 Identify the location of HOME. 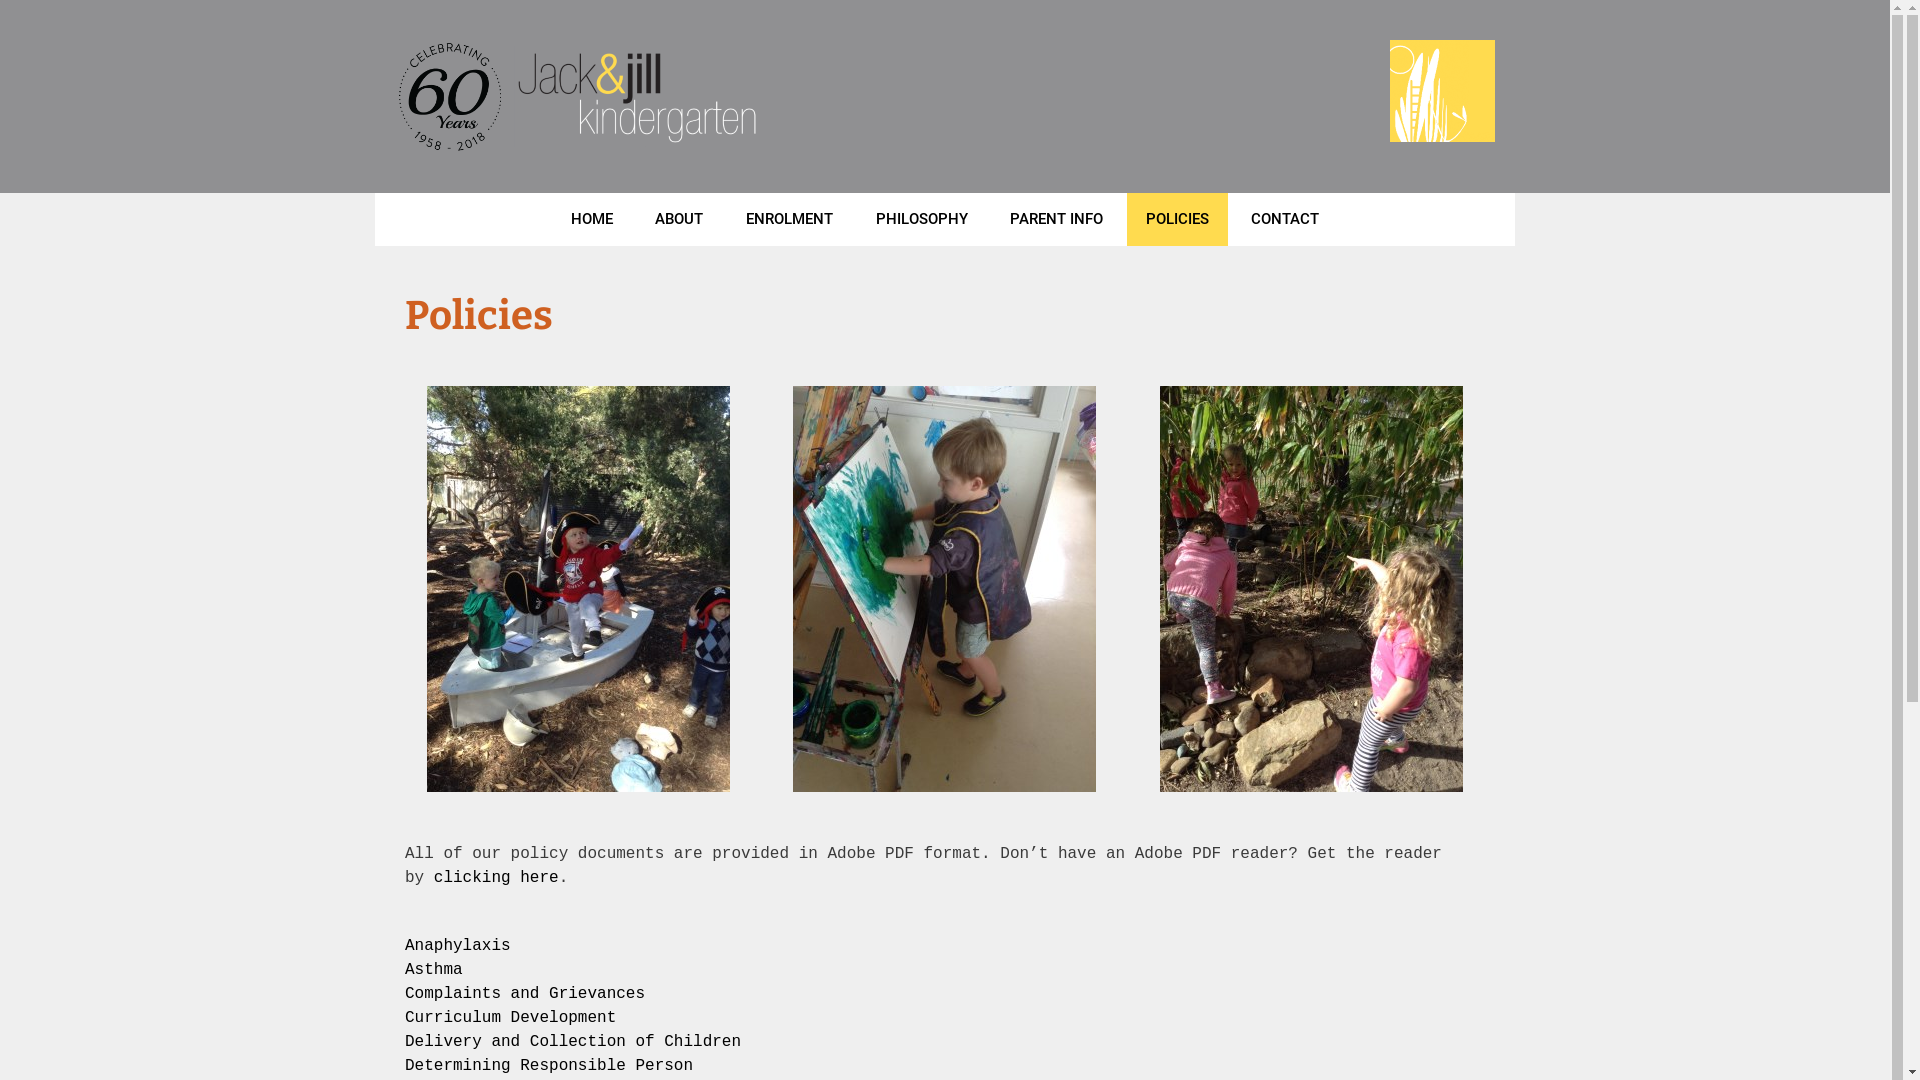
(592, 220).